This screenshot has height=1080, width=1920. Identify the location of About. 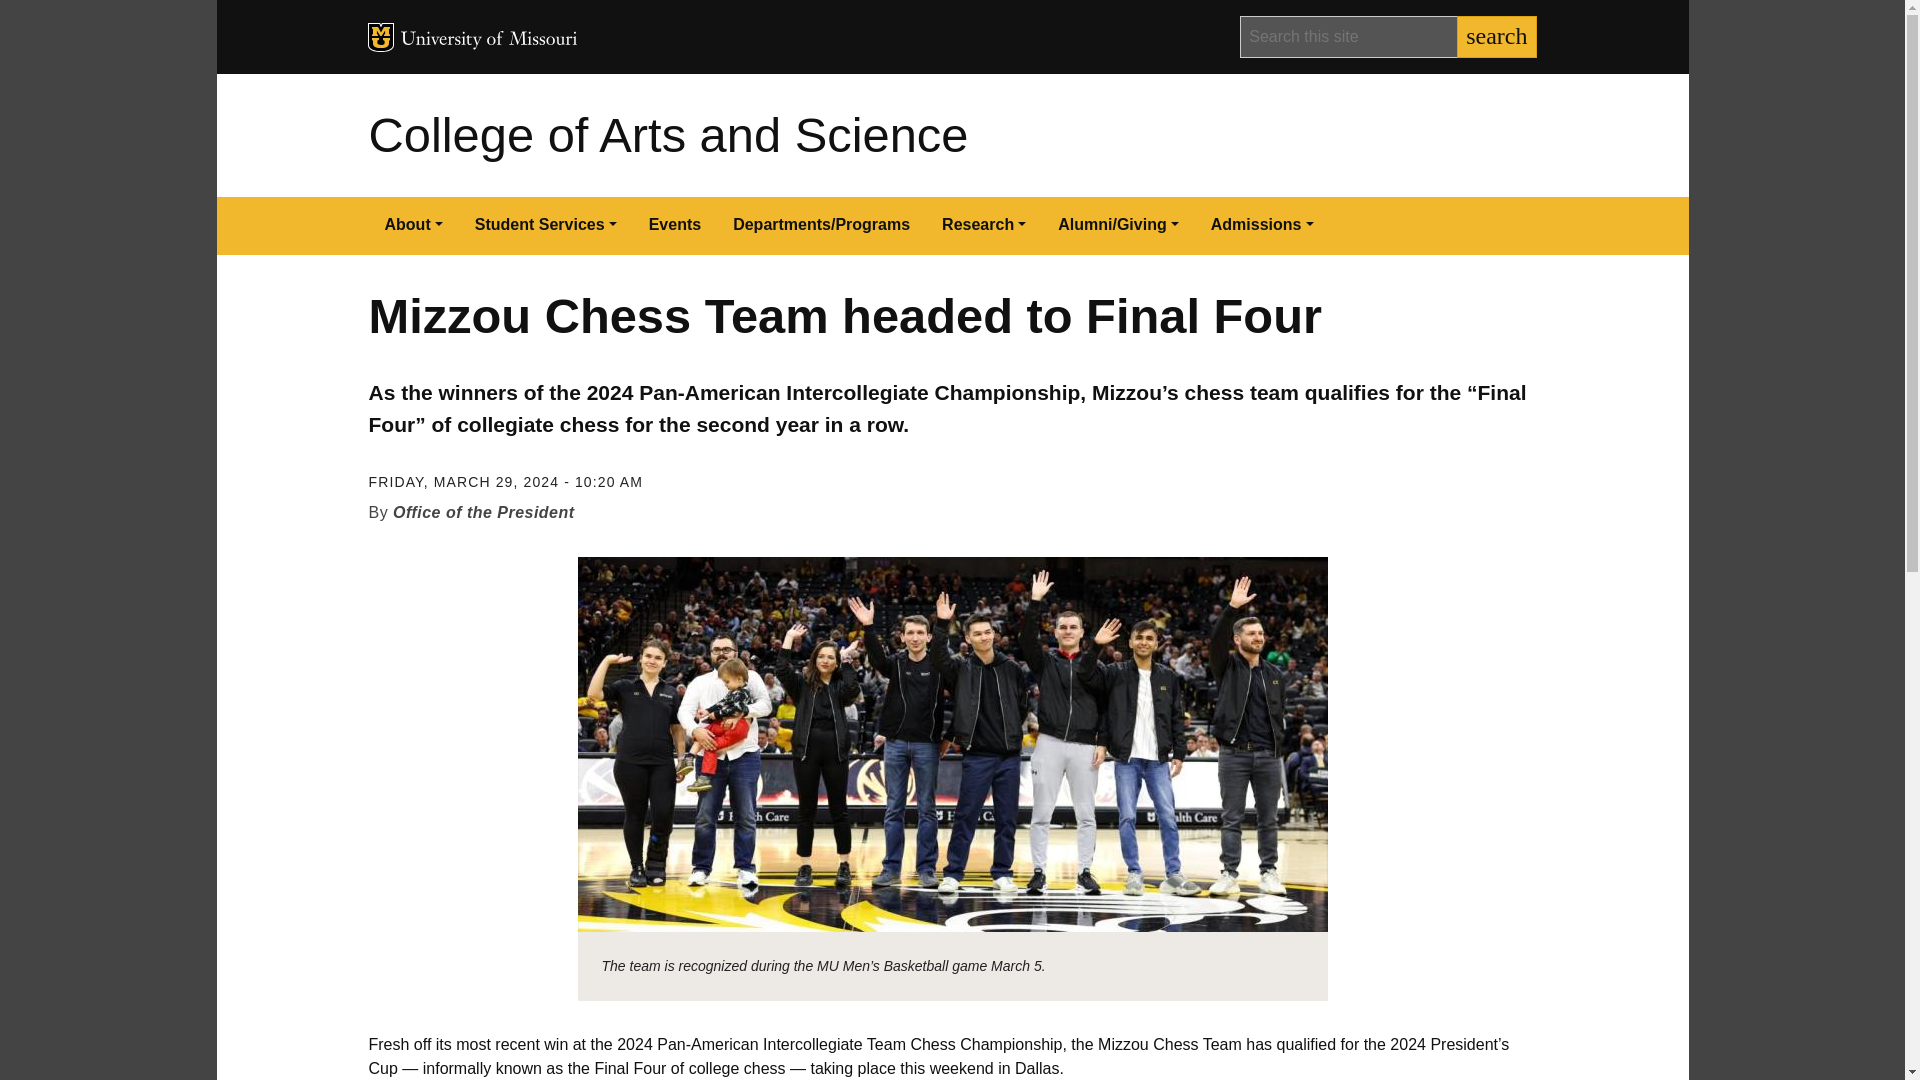
(413, 225).